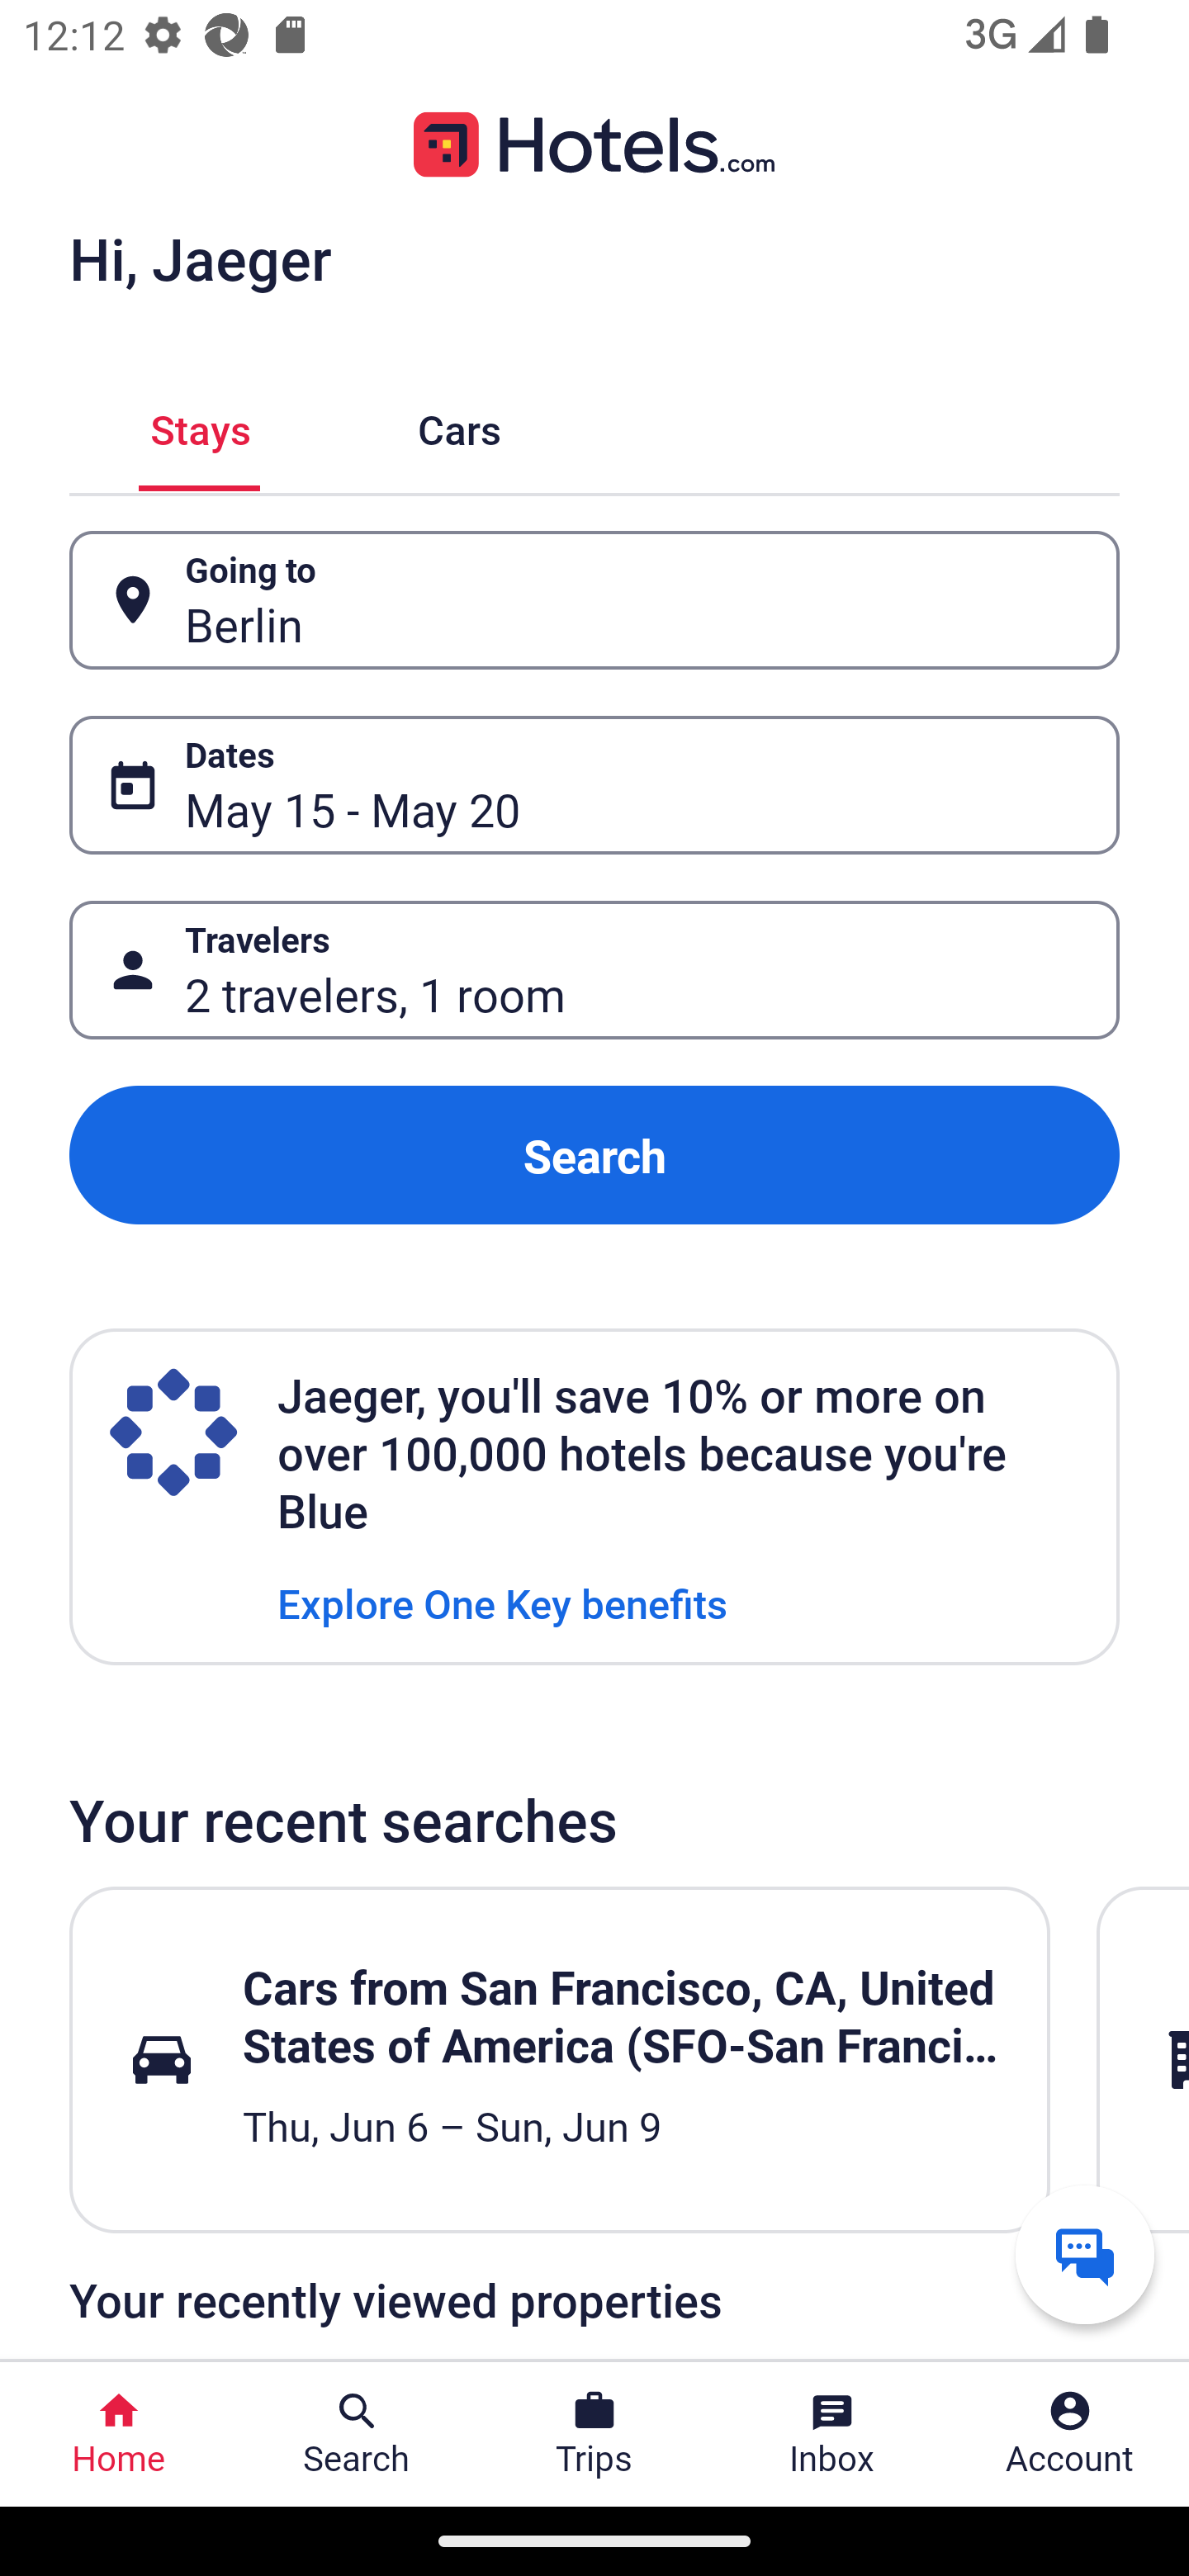 Image resolution: width=1189 pixels, height=2576 pixels. What do you see at coordinates (594, 785) in the screenshot?
I see `Dates Button May 15 - May 20` at bounding box center [594, 785].